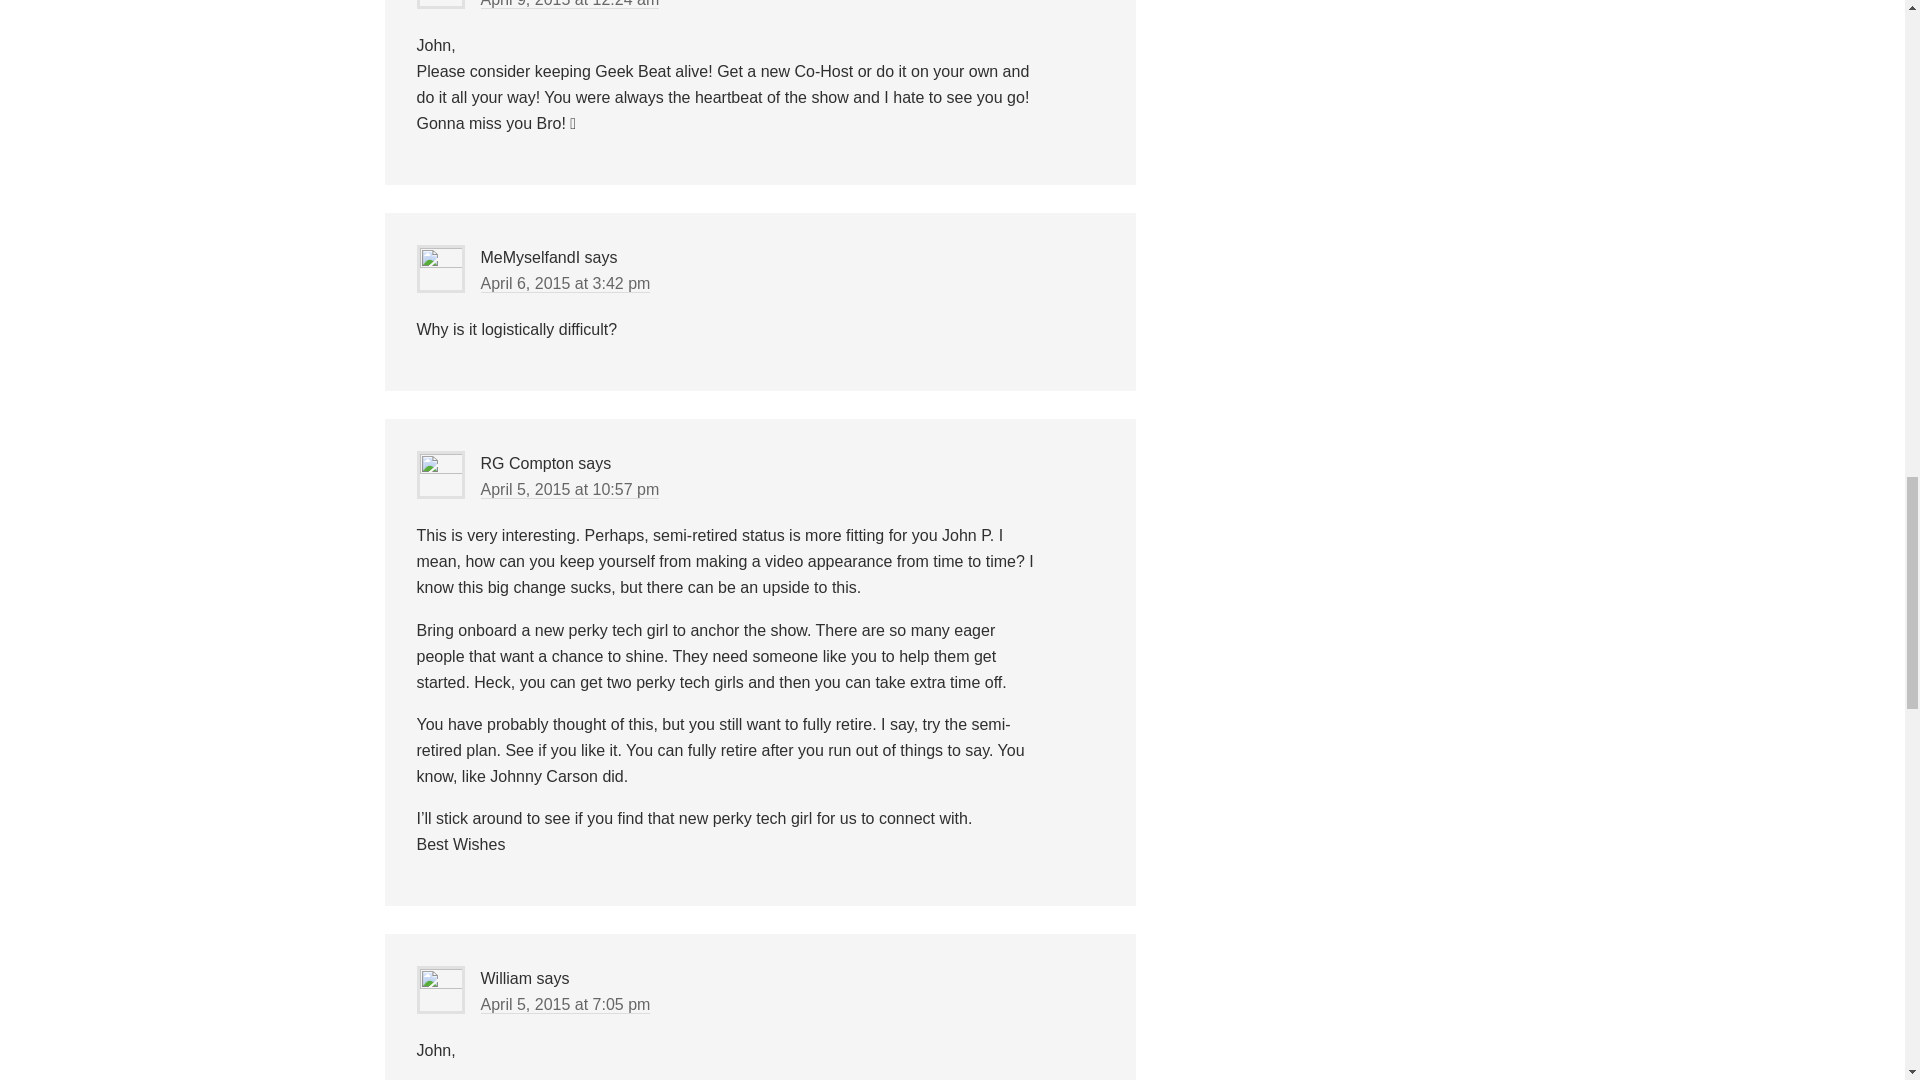 The height and width of the screenshot is (1080, 1920). I want to click on April 6, 2015 at 3:42 pm, so click(565, 284).